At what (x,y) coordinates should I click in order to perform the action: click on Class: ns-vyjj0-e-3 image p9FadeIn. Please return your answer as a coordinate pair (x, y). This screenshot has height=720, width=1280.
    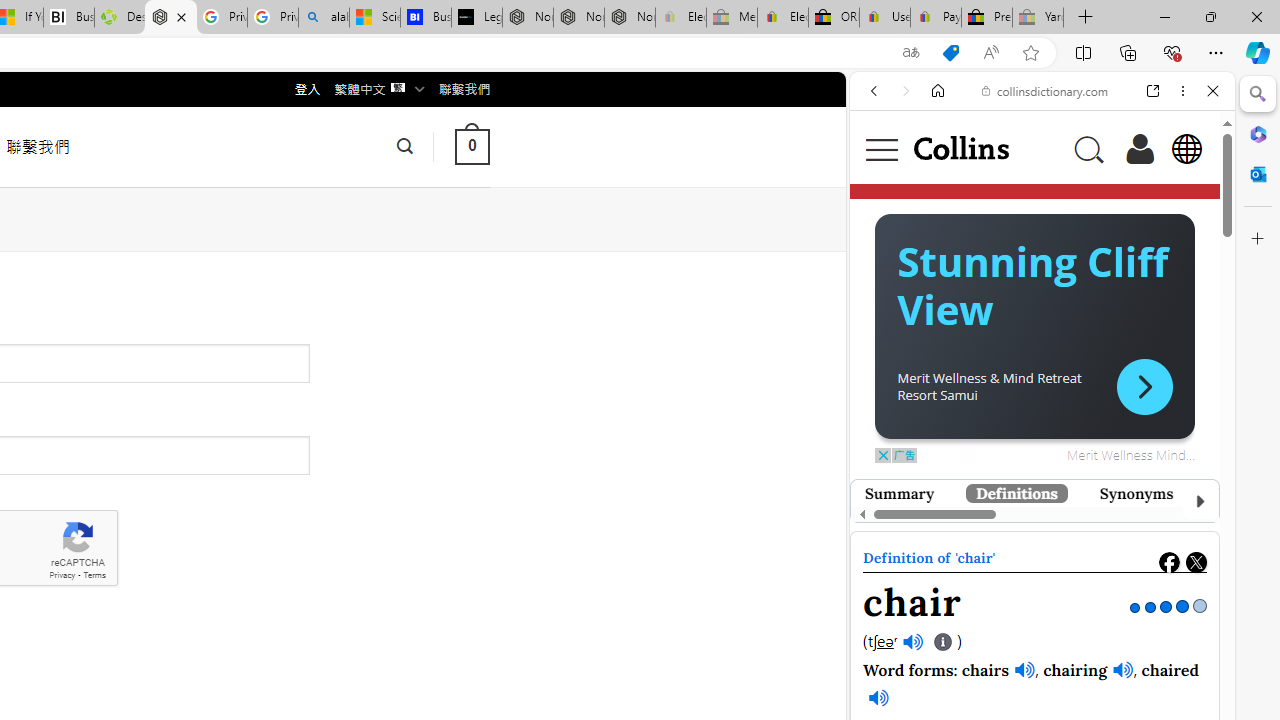
    Looking at the image, I should click on (1034, 536).